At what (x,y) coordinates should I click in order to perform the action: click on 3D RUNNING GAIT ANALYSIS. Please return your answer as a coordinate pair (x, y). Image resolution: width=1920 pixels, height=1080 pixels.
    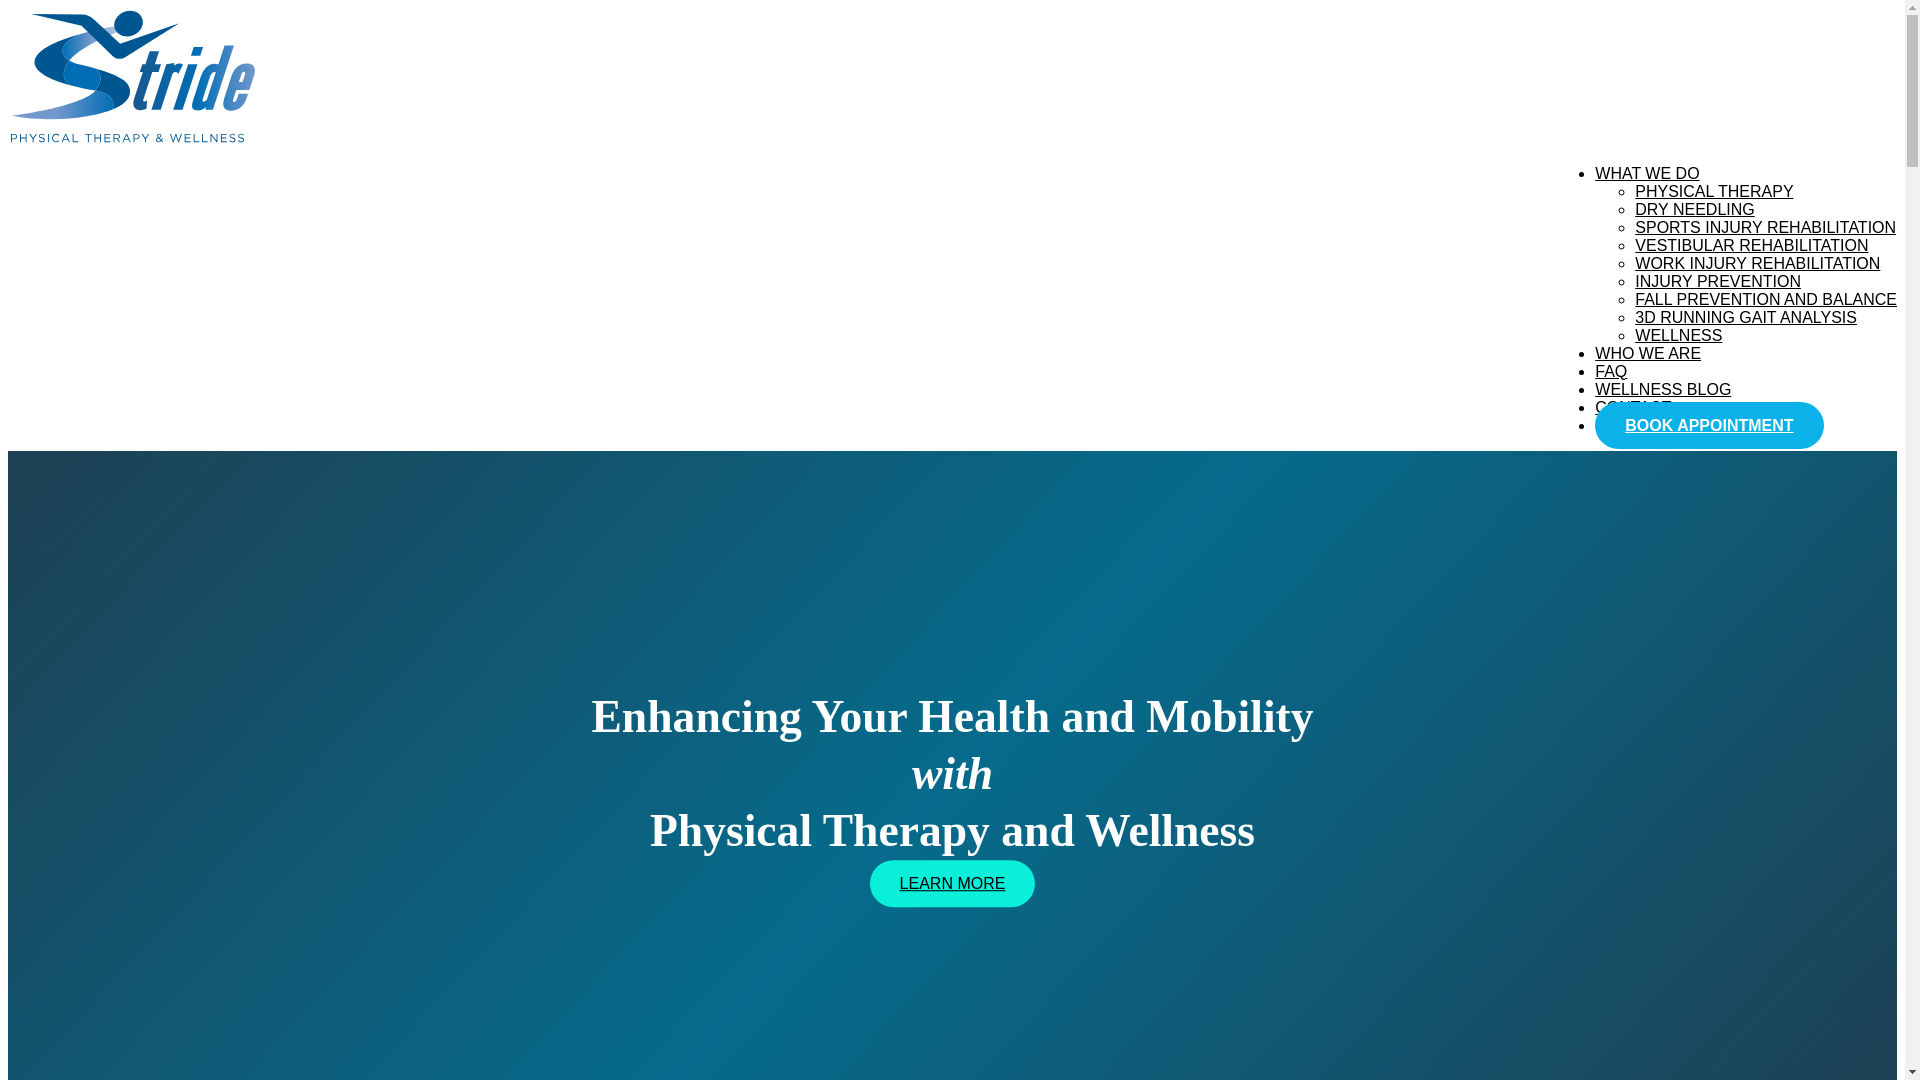
    Looking at the image, I should click on (1746, 317).